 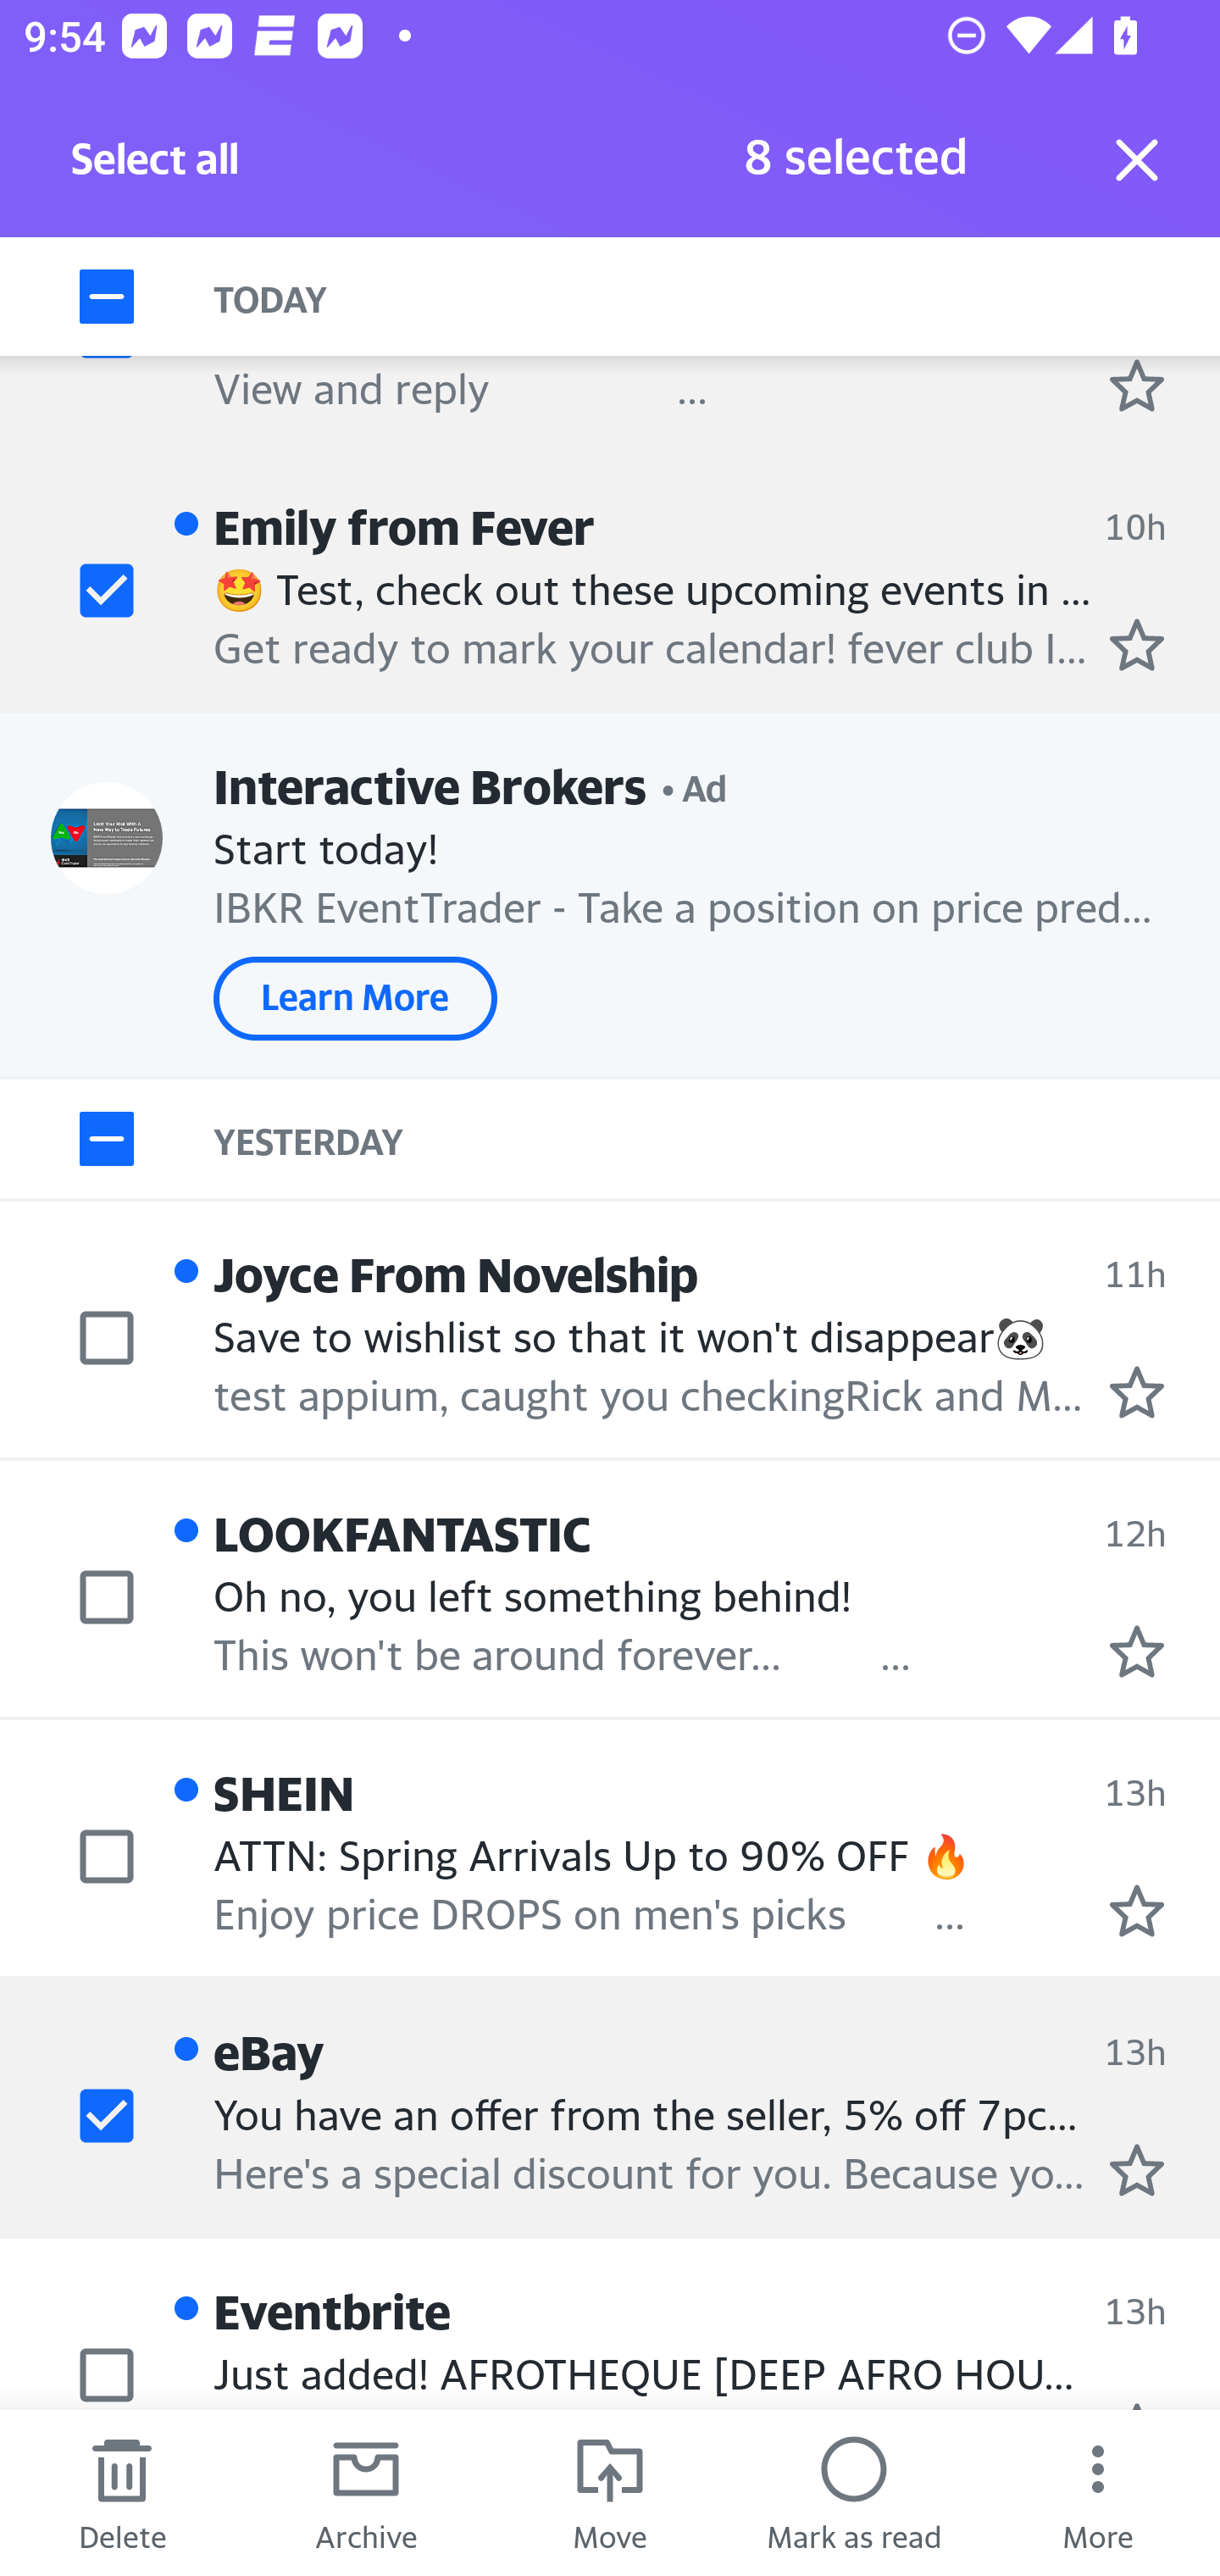 I want to click on YESTERDAY, so click(x=717, y=1140).